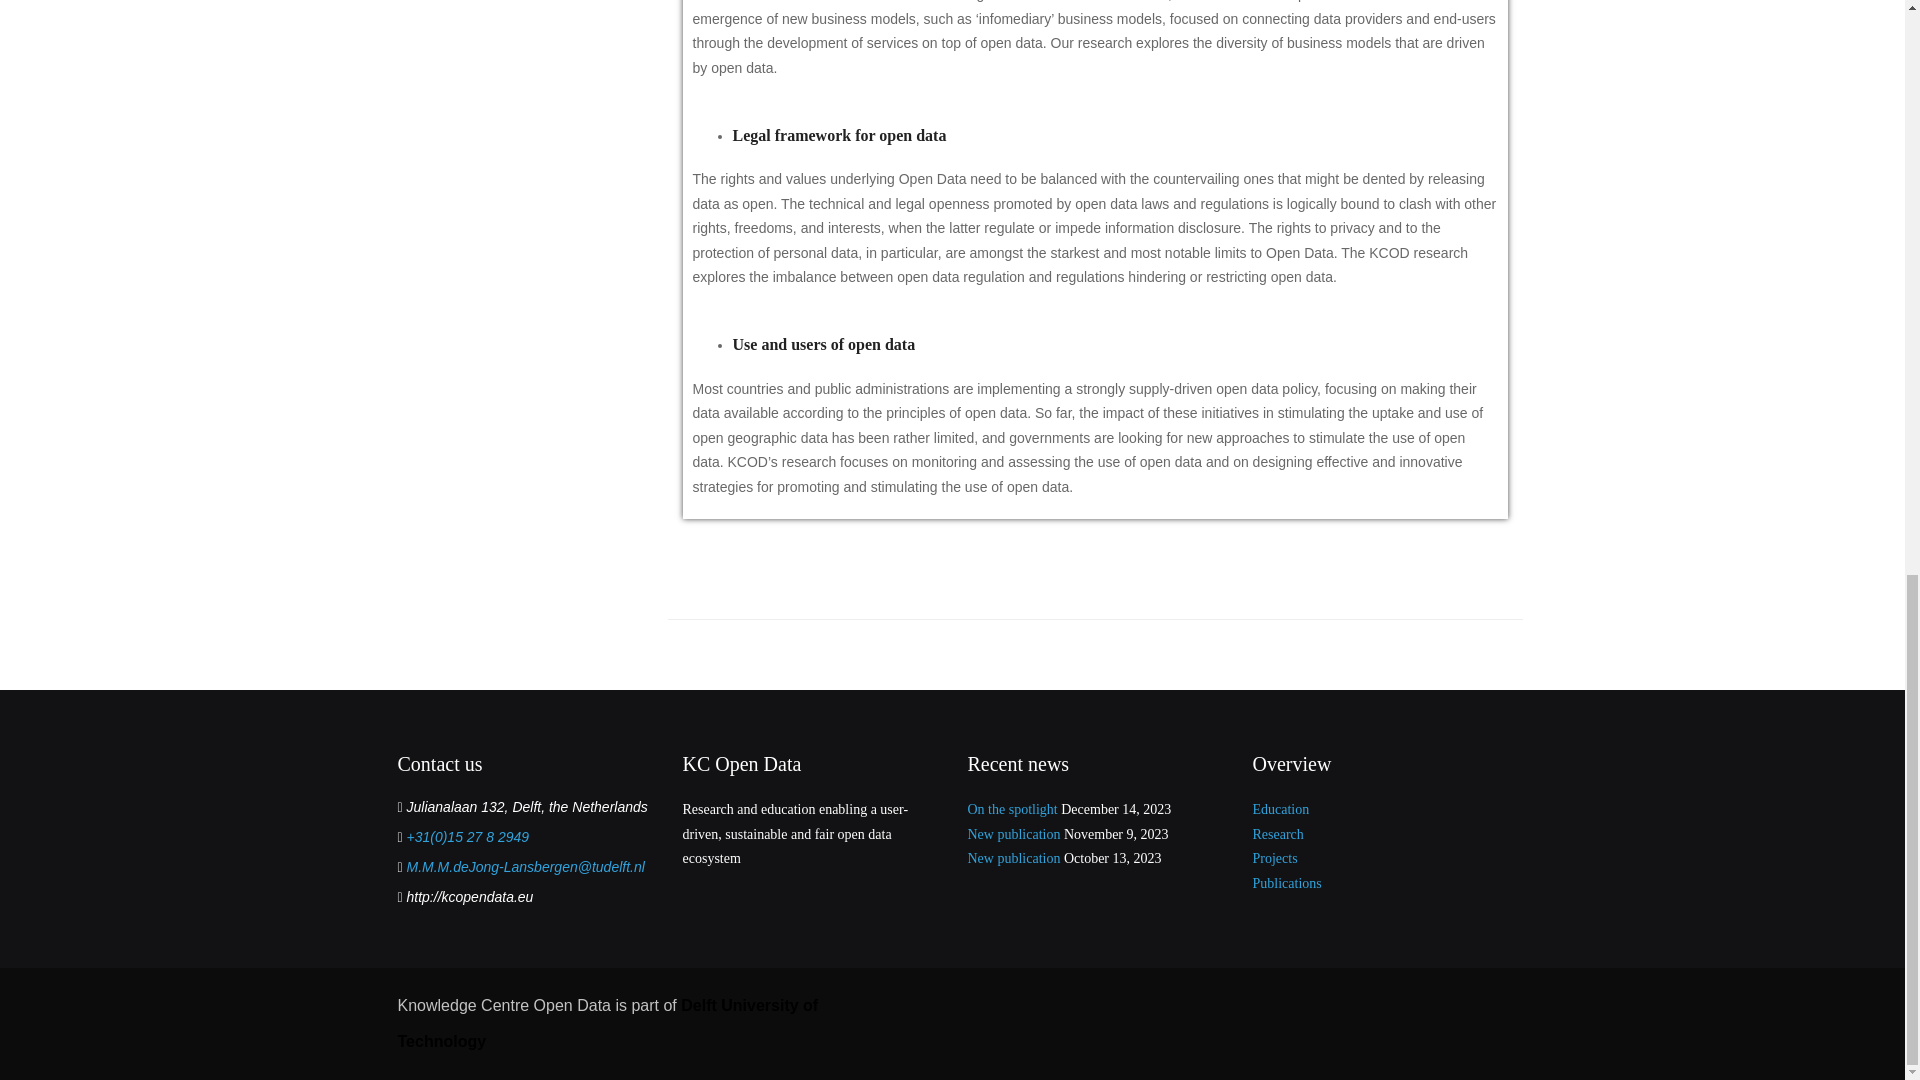 Image resolution: width=1920 pixels, height=1080 pixels. What do you see at coordinates (1014, 834) in the screenshot?
I see `New publication` at bounding box center [1014, 834].